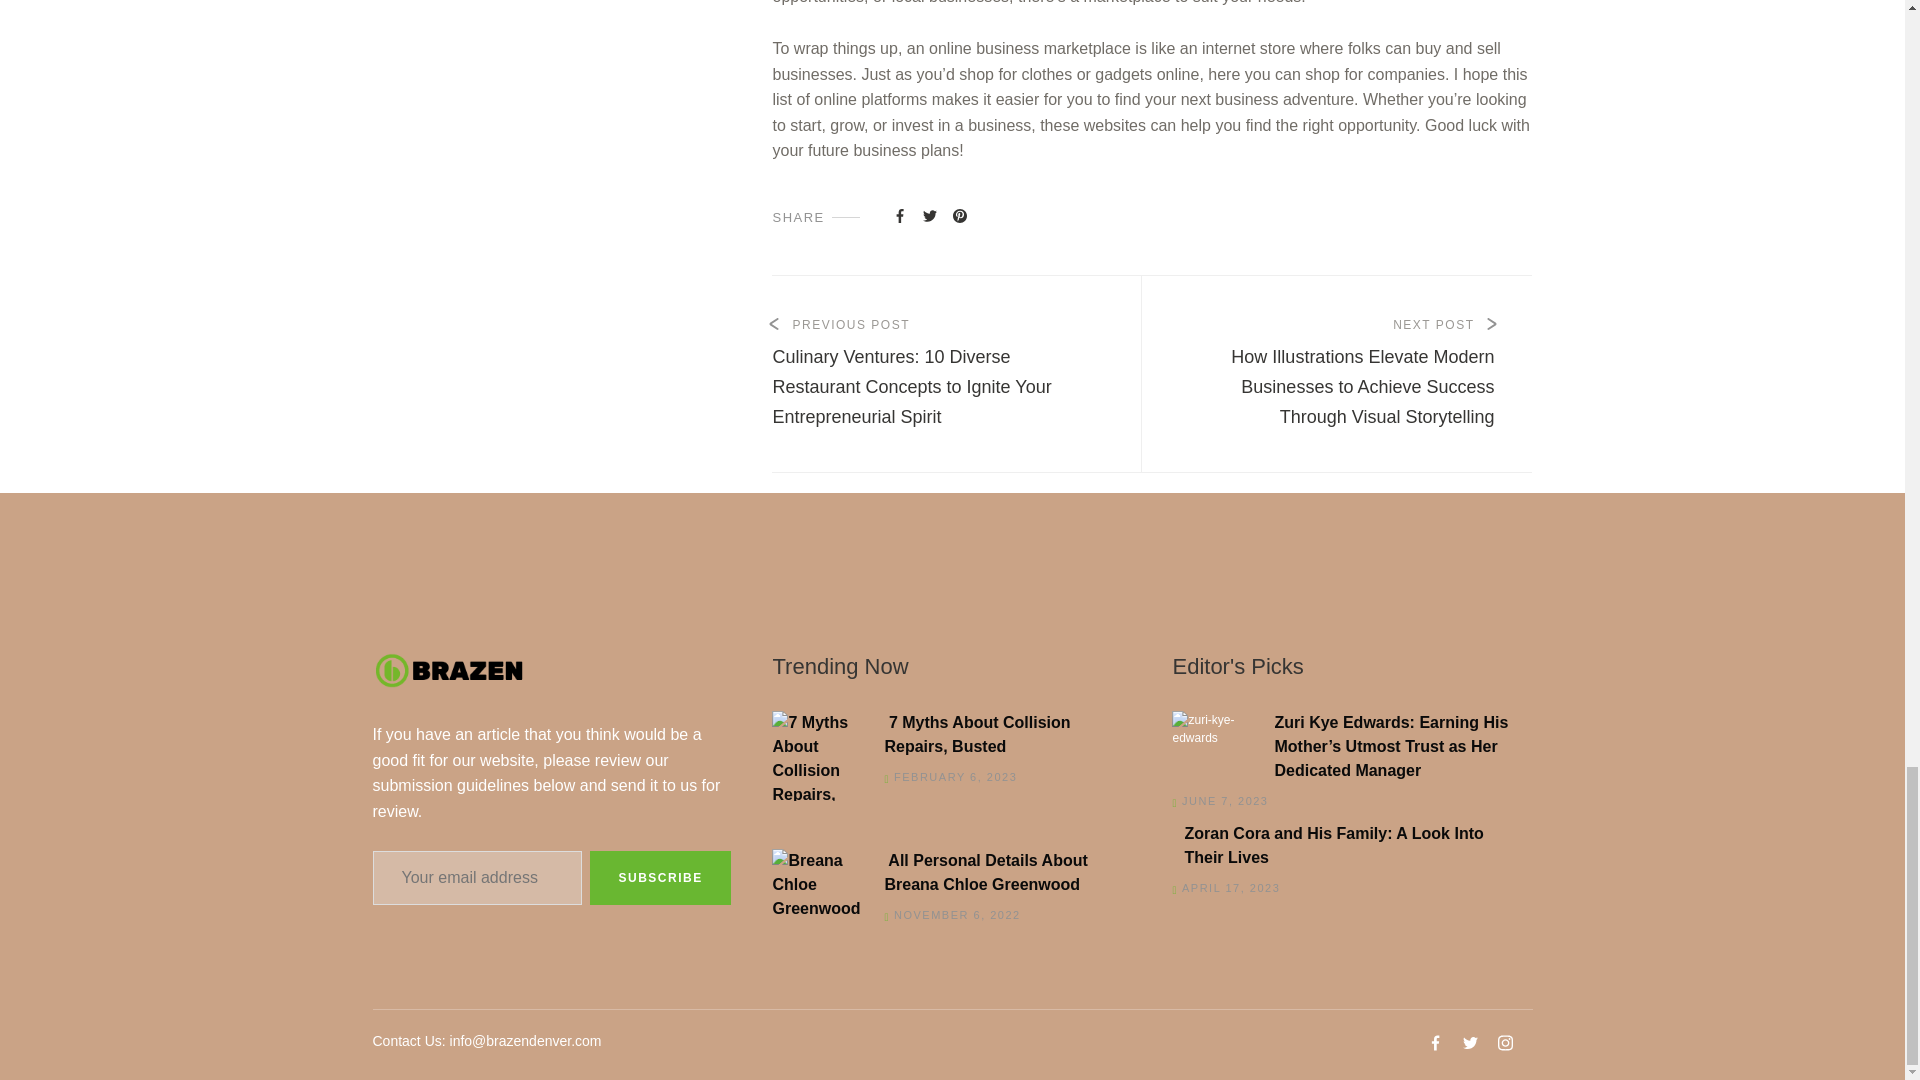 The height and width of the screenshot is (1080, 1920). I want to click on Zoran Cora and His Family: A Look Into Their Lives, so click(1346, 846).